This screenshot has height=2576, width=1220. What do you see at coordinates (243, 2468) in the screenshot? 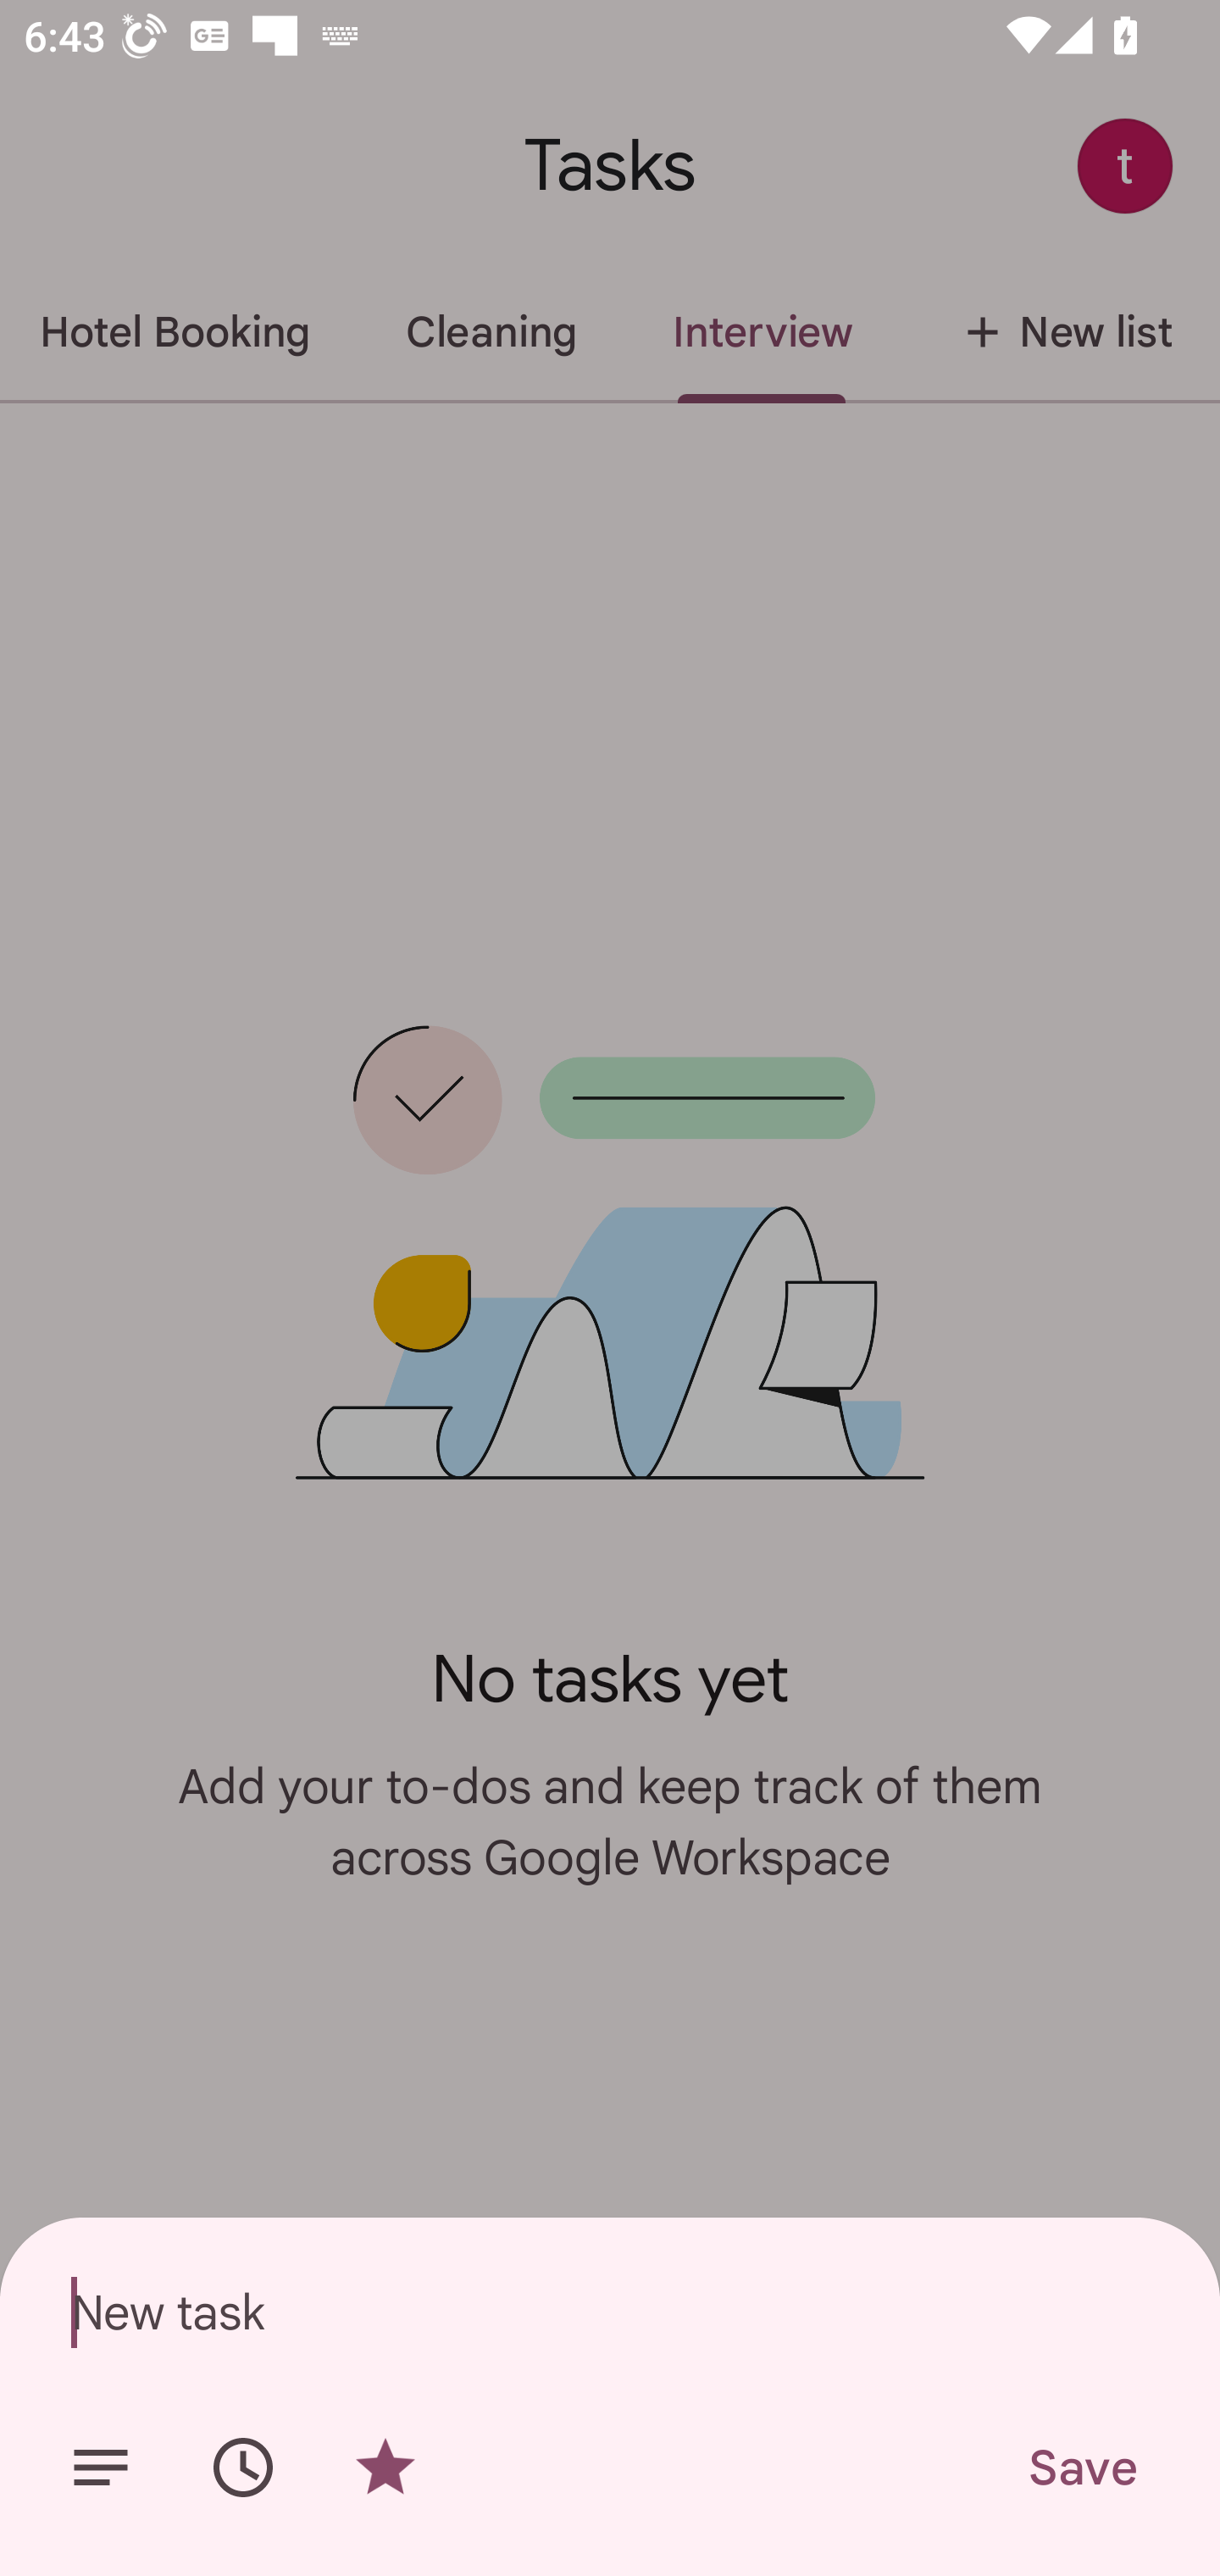
I see `Set date/time` at bounding box center [243, 2468].